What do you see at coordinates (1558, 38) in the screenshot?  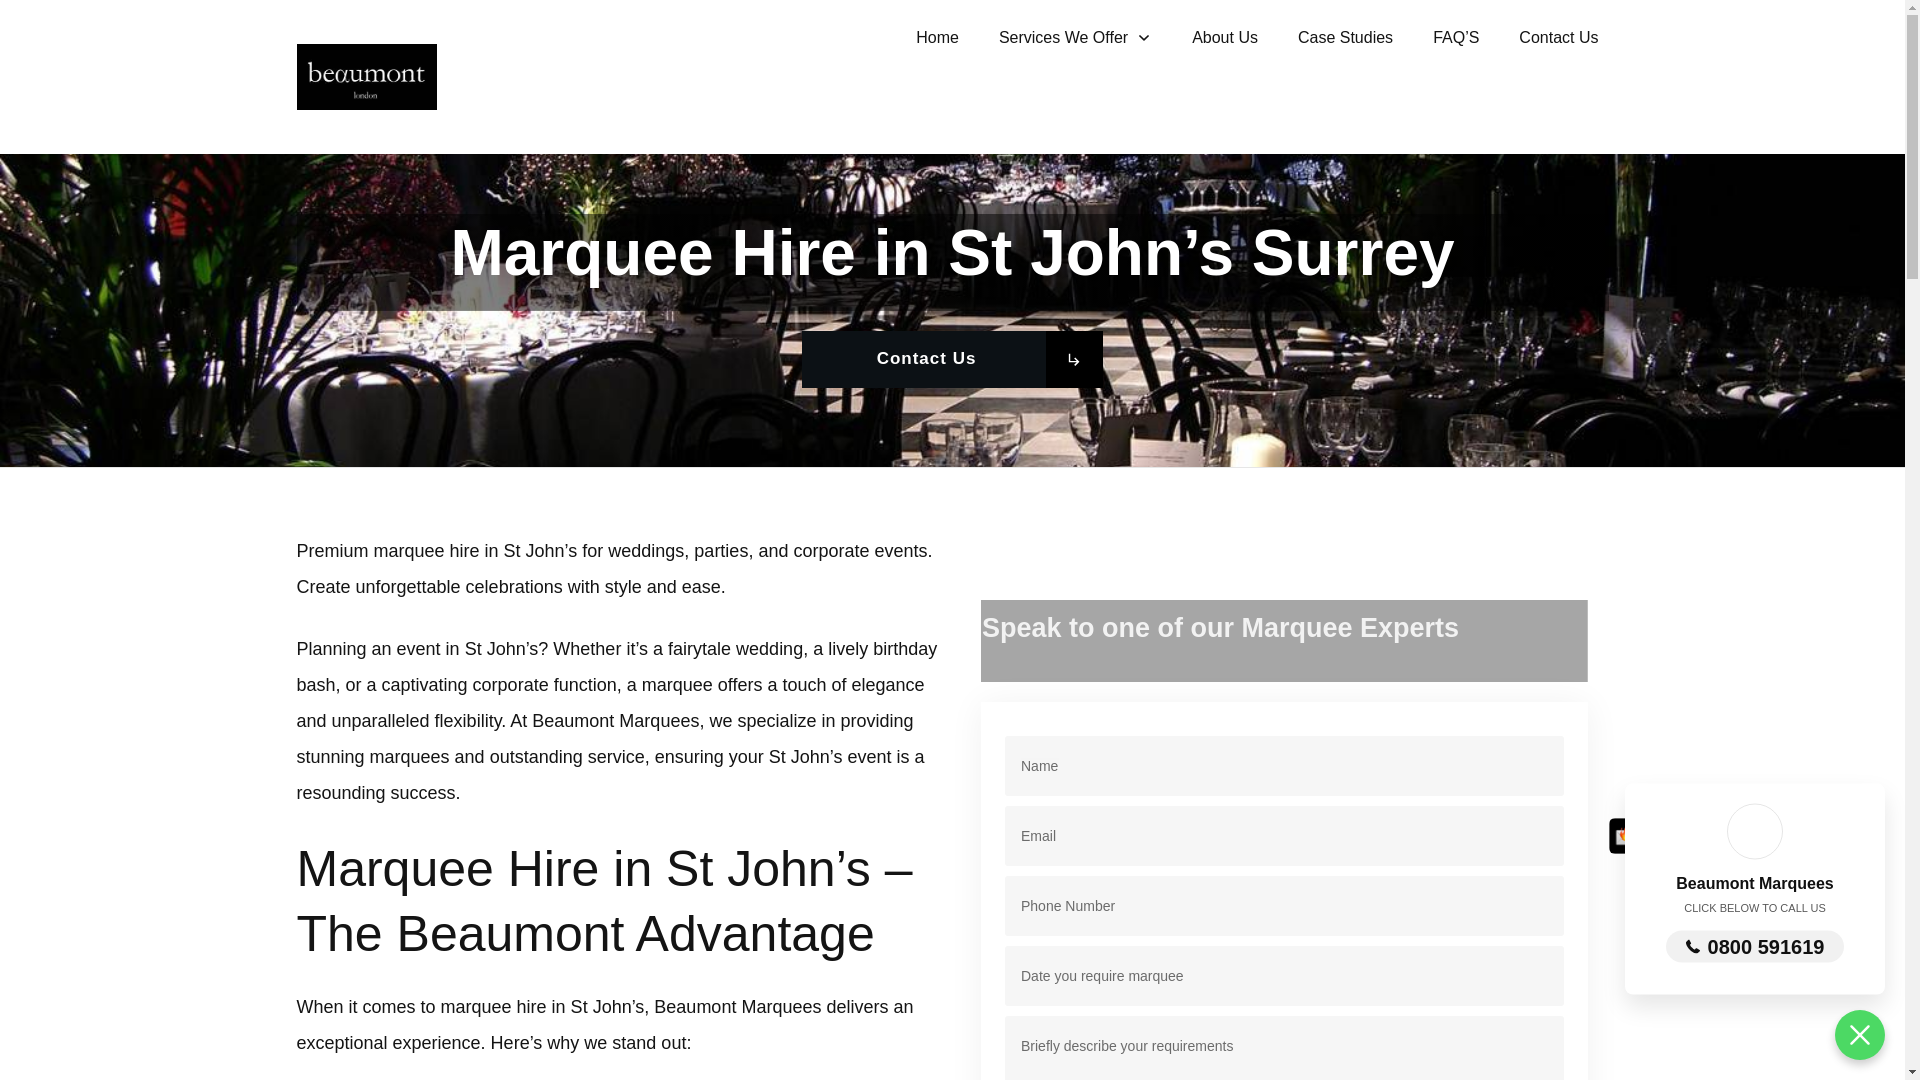 I see `Contact Us` at bounding box center [1558, 38].